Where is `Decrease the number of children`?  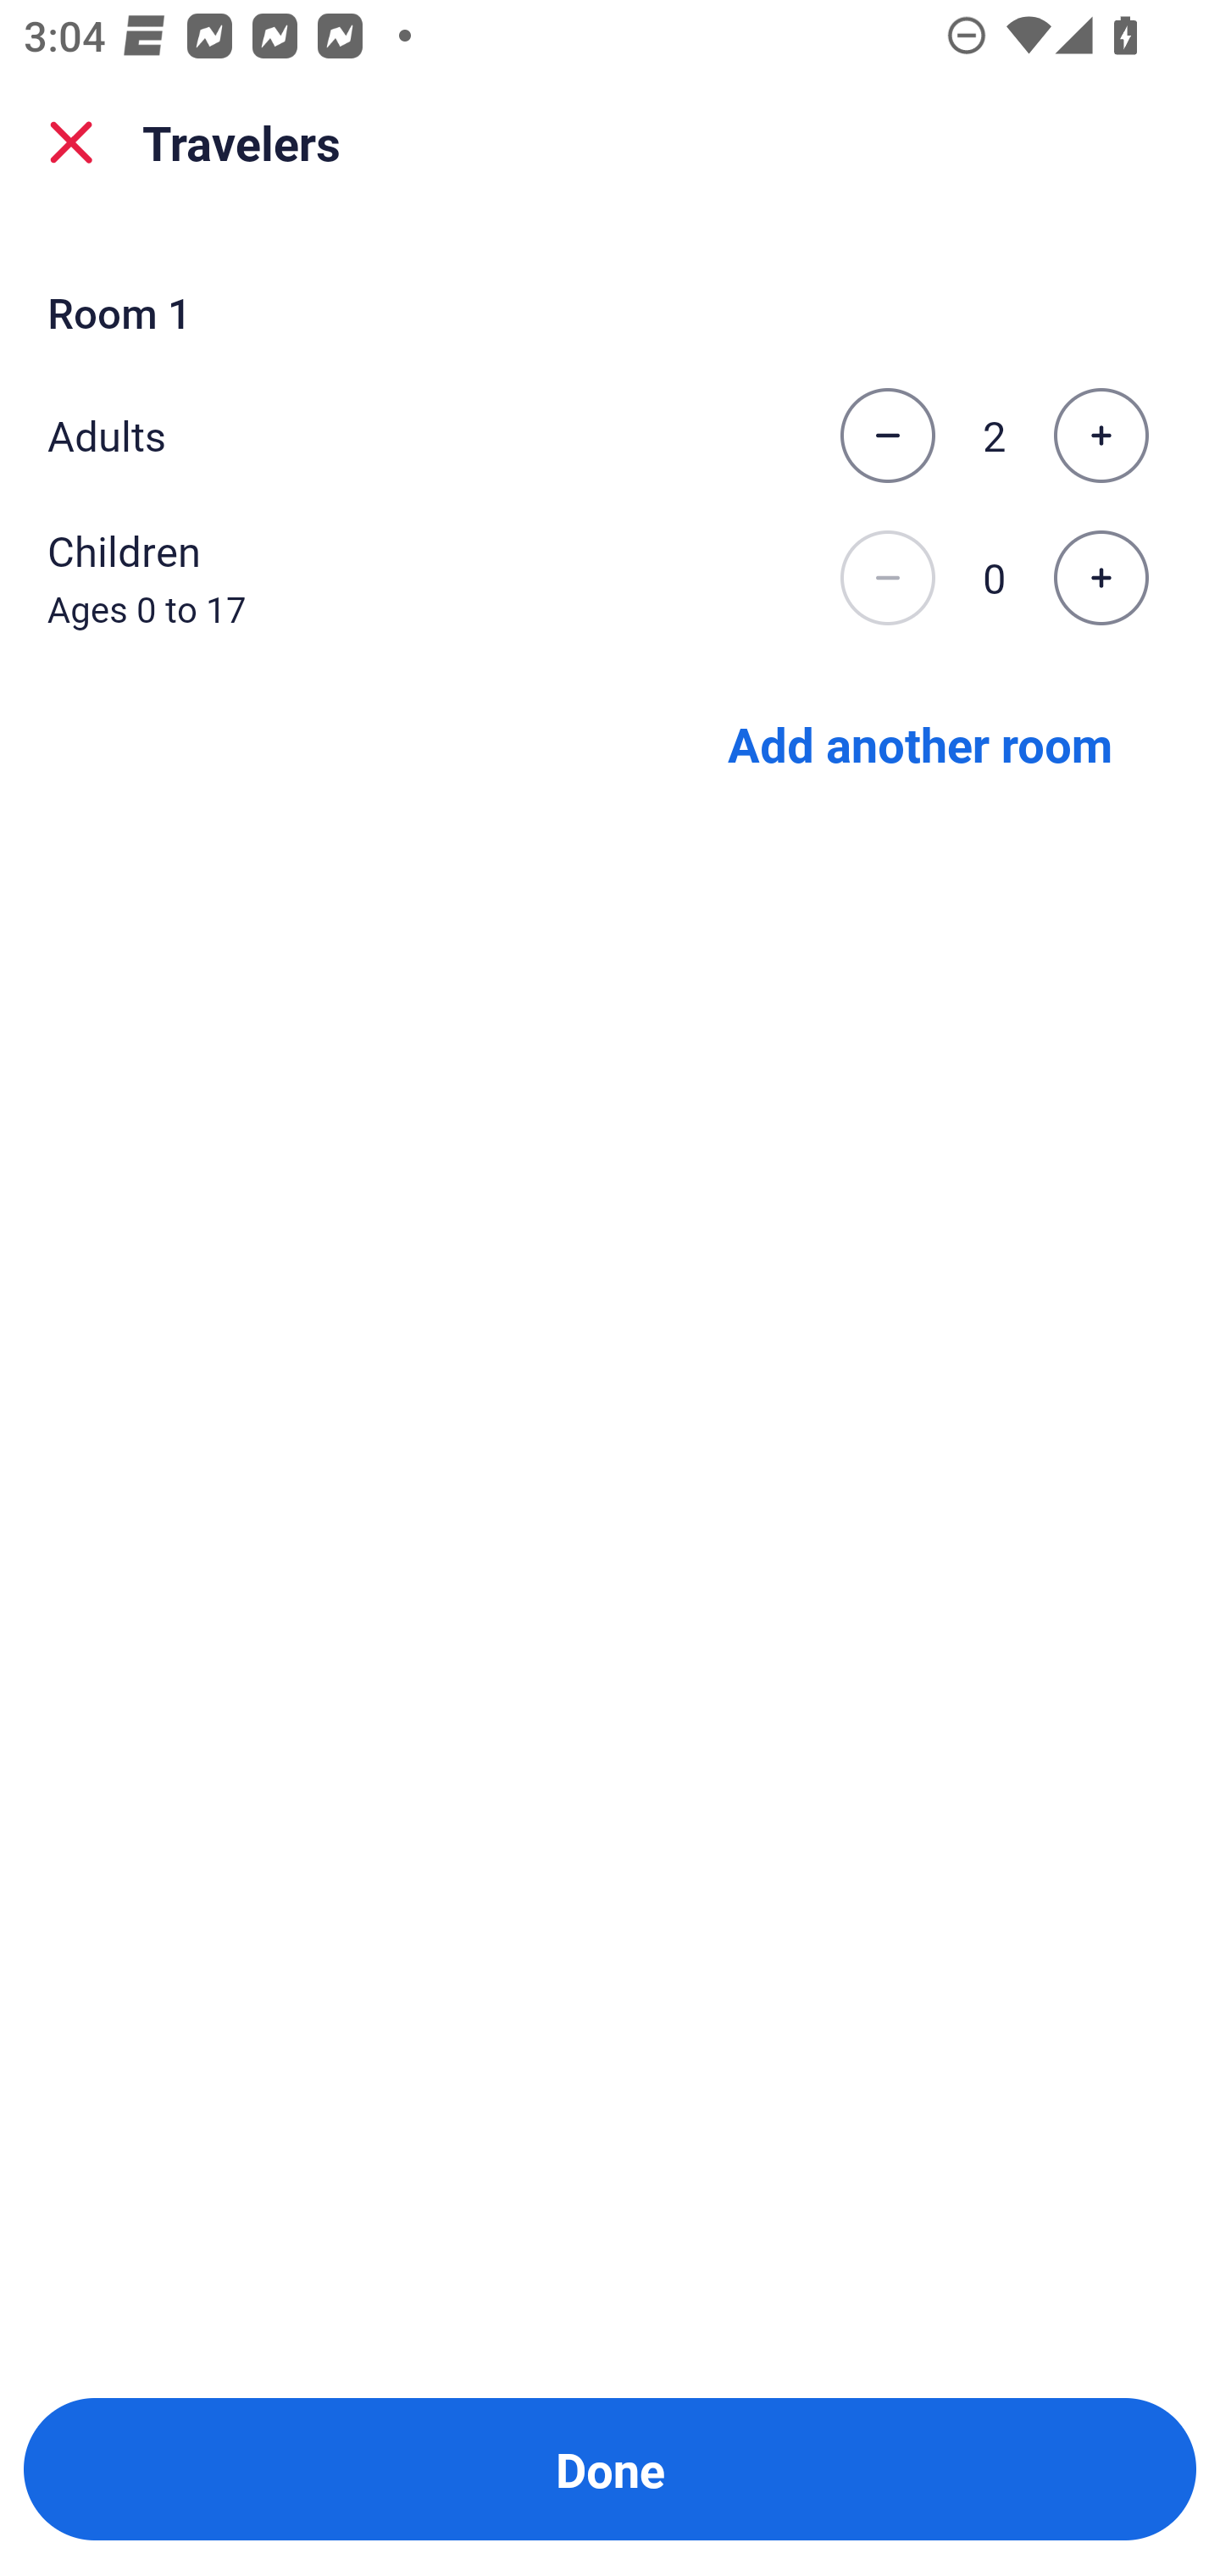 Decrease the number of children is located at coordinates (887, 578).